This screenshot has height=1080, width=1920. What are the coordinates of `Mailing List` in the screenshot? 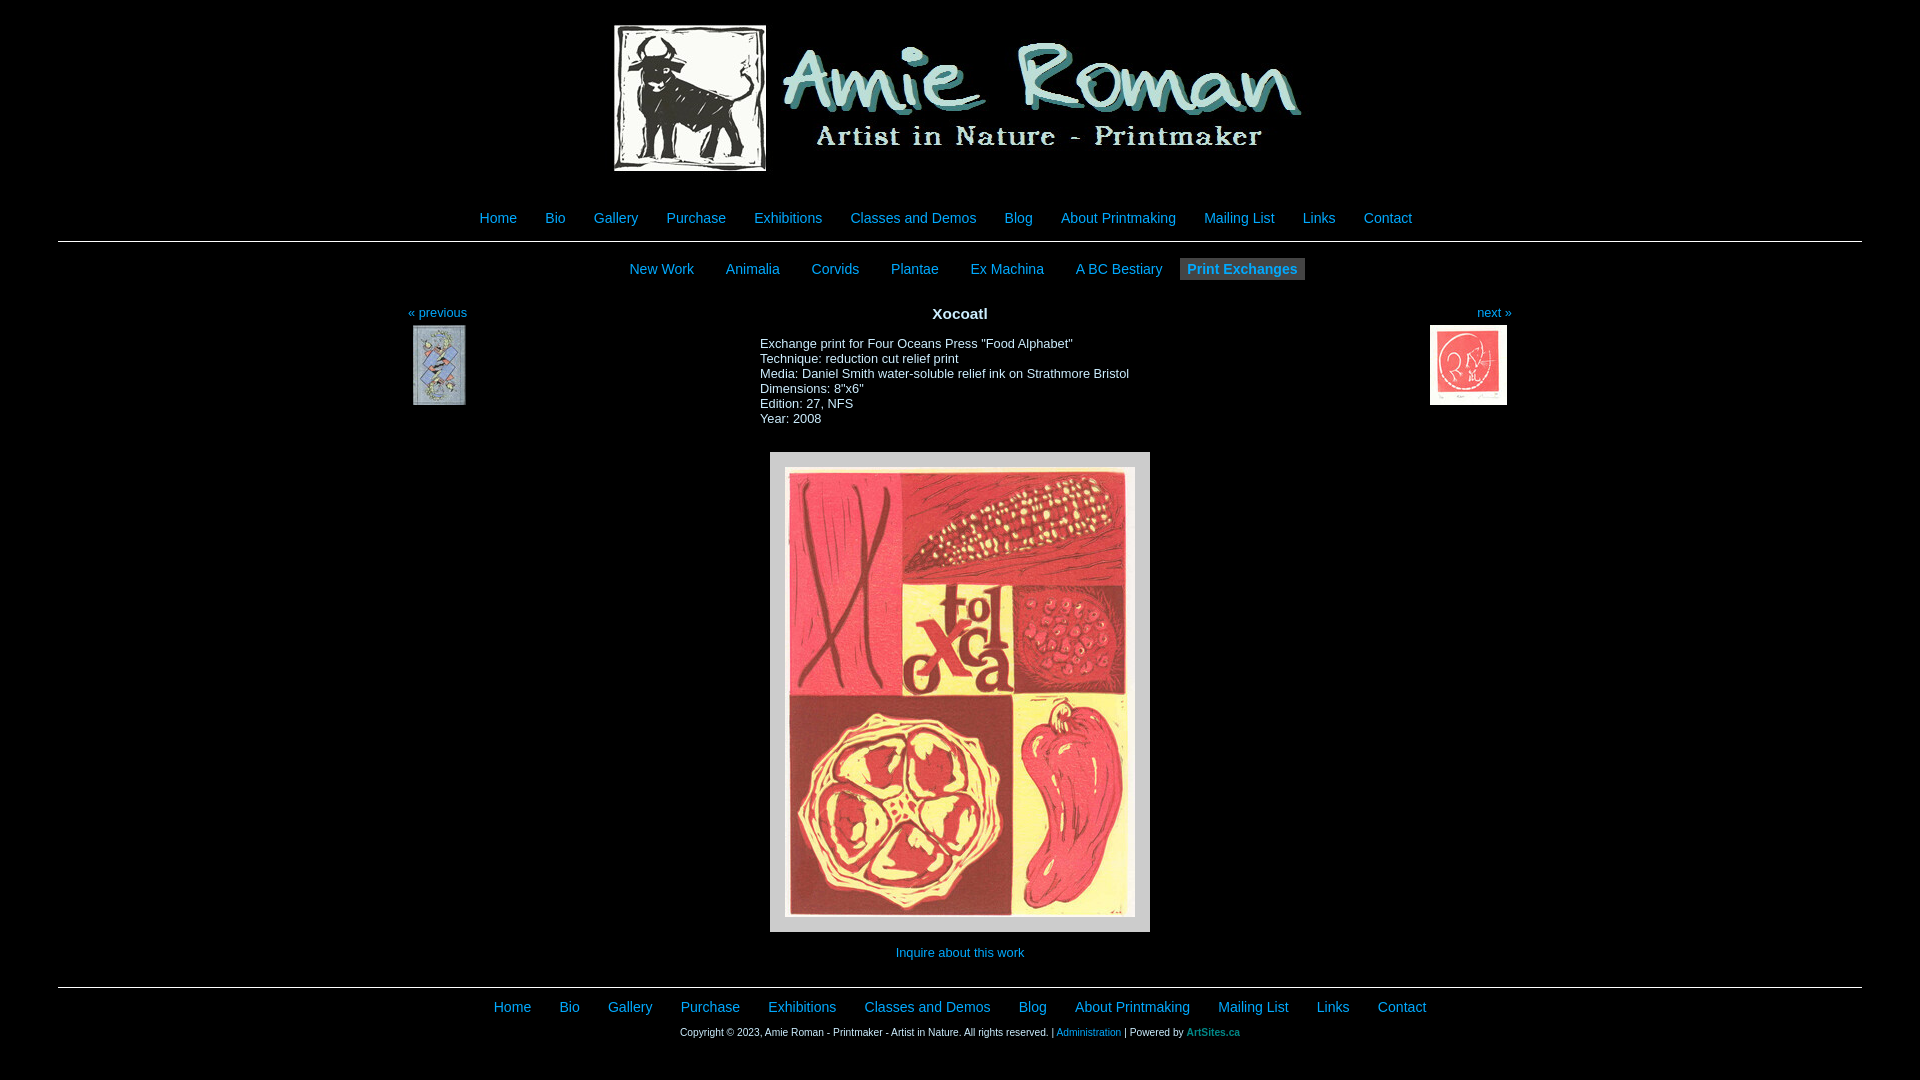 It's located at (1253, 1007).